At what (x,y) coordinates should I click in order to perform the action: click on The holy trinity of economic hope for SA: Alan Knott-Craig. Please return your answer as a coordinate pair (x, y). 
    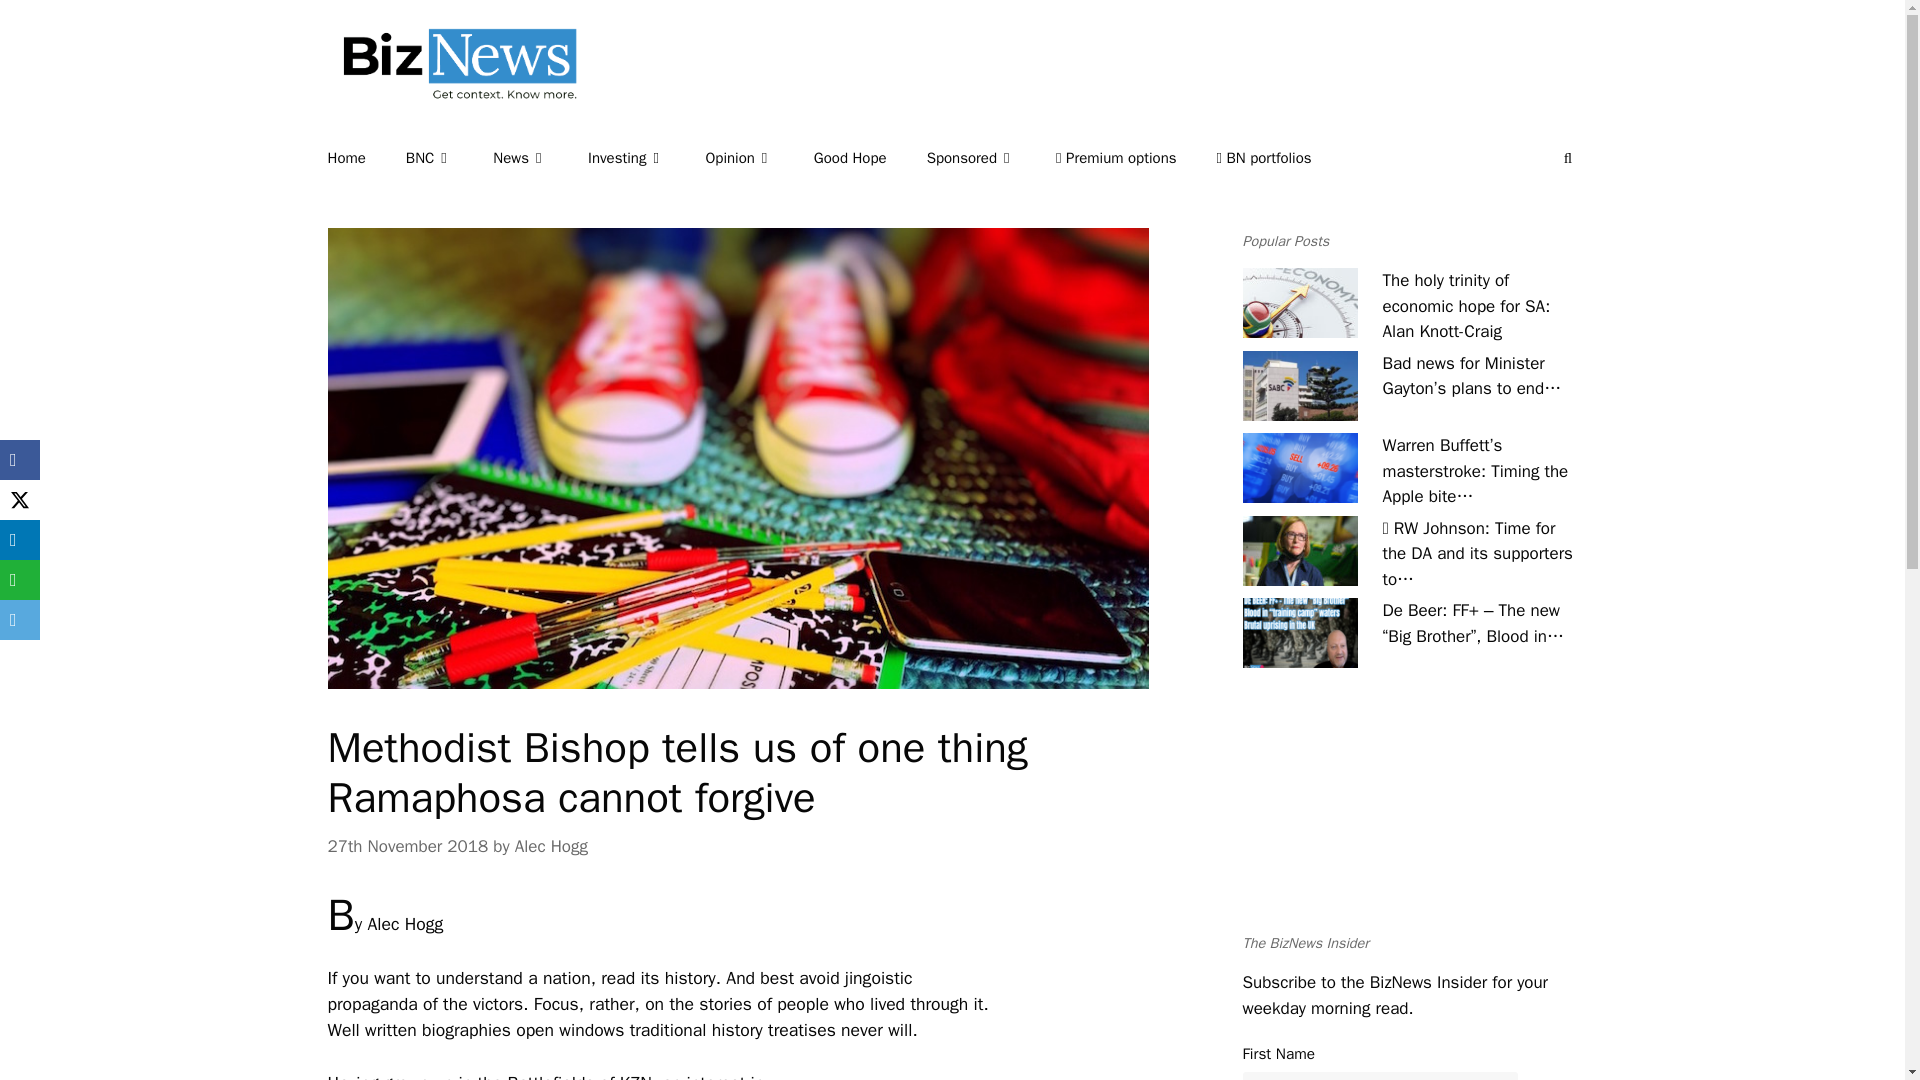
    Looking at the image, I should click on (1300, 302).